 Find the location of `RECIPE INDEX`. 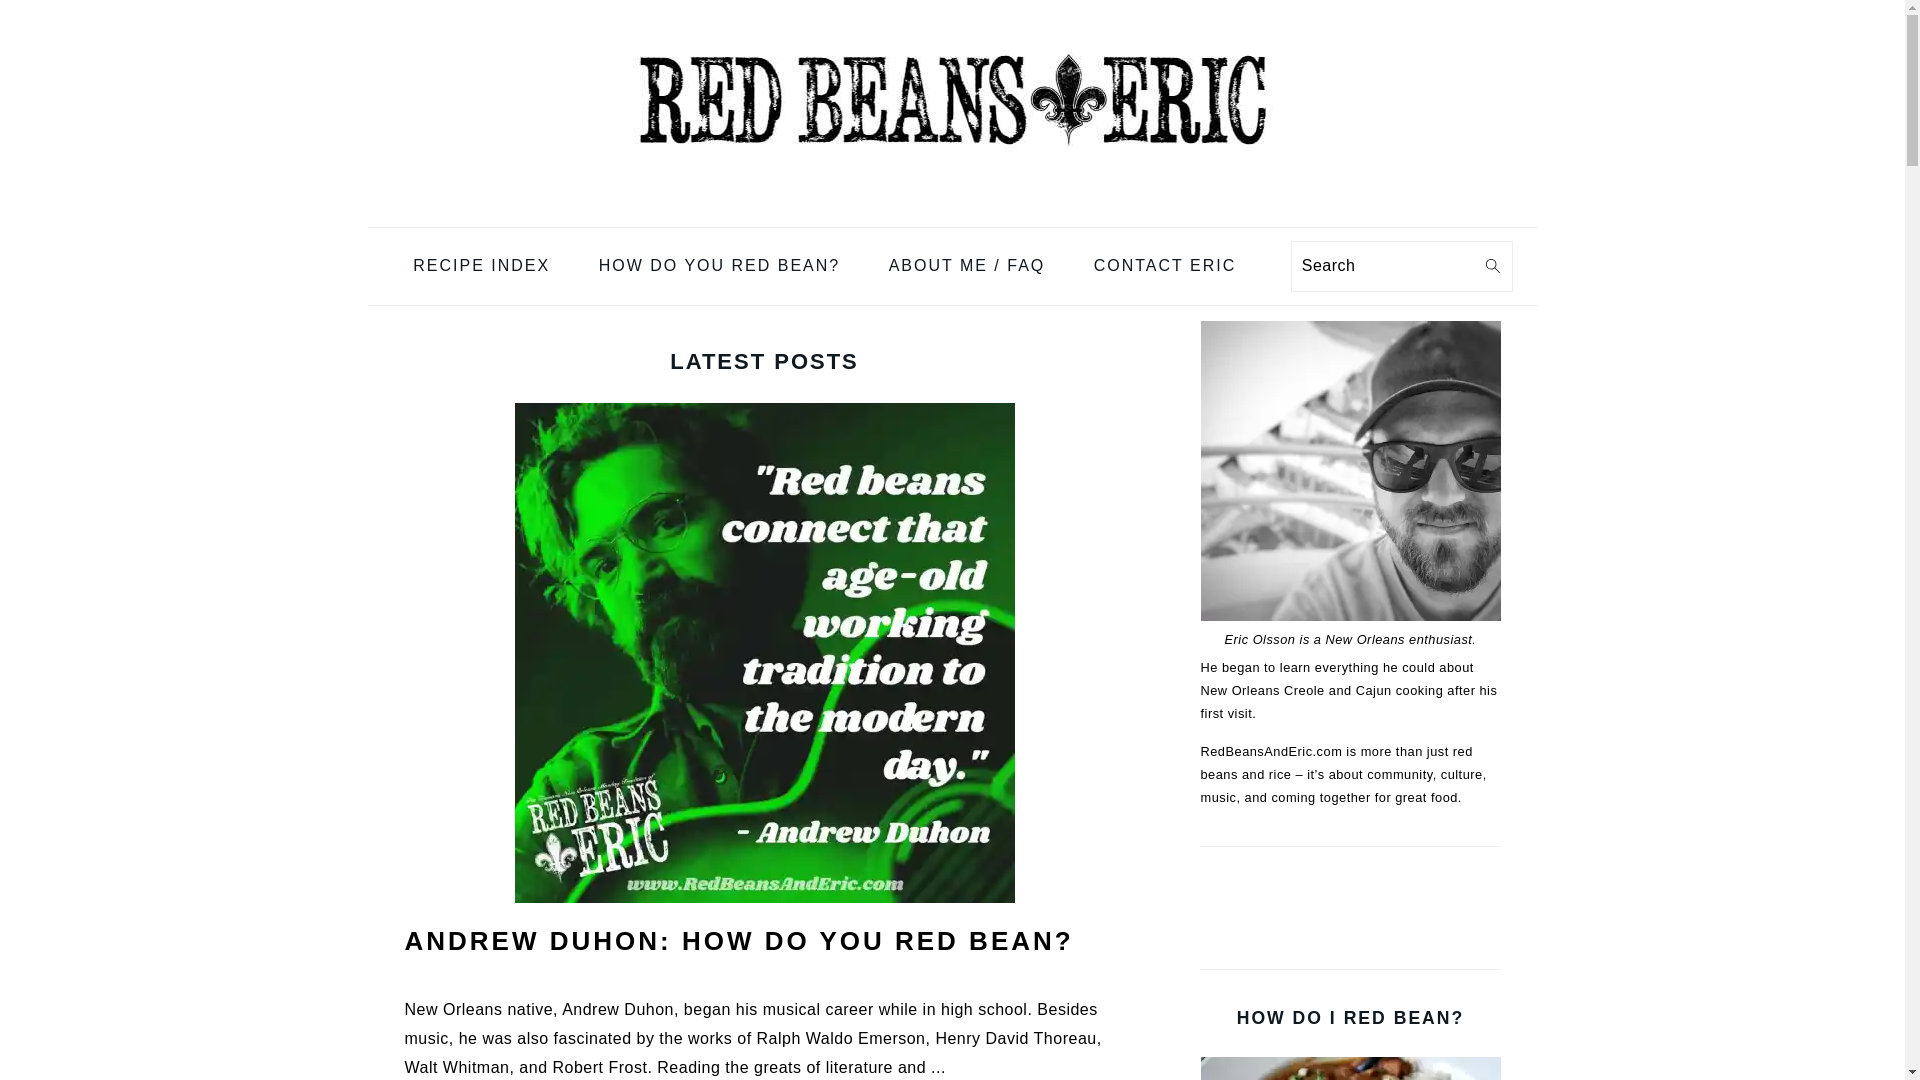

RECIPE INDEX is located at coordinates (480, 266).